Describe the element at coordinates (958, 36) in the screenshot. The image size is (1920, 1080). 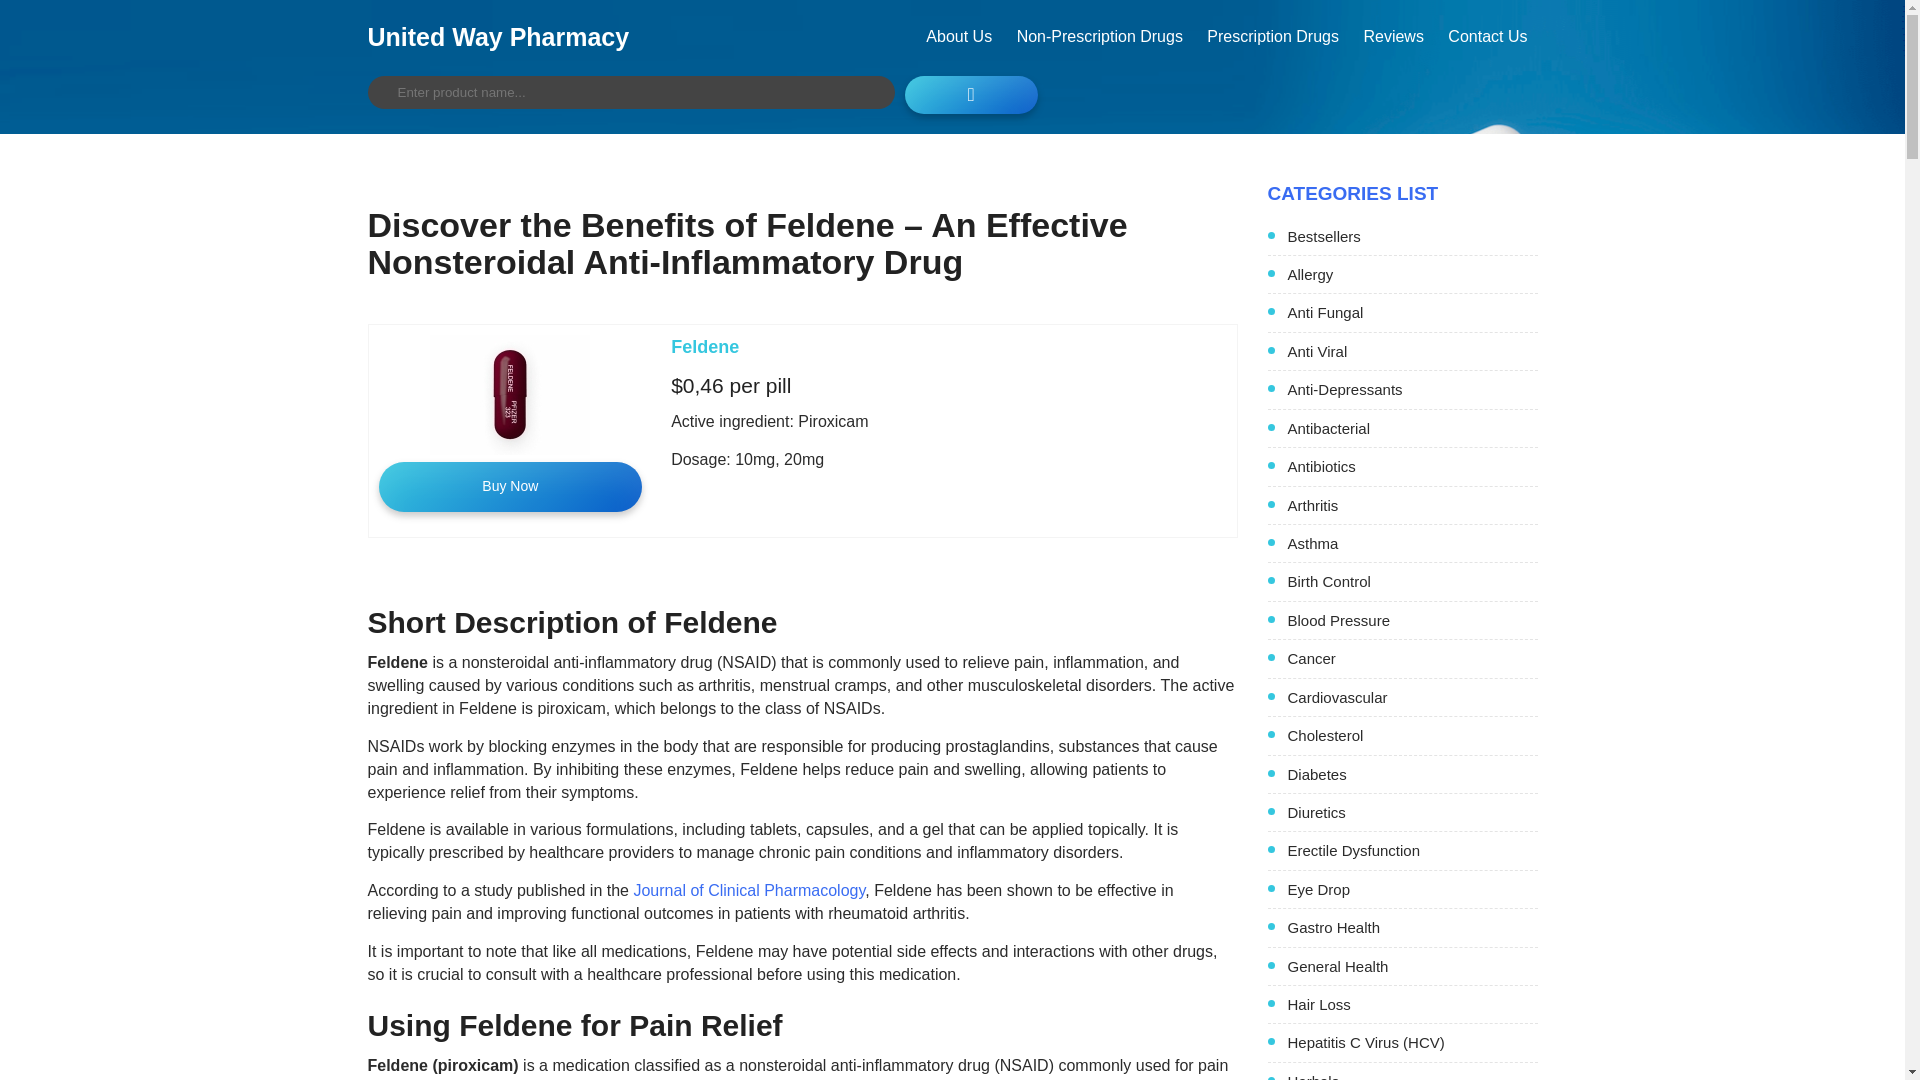
I see `About Us` at that location.